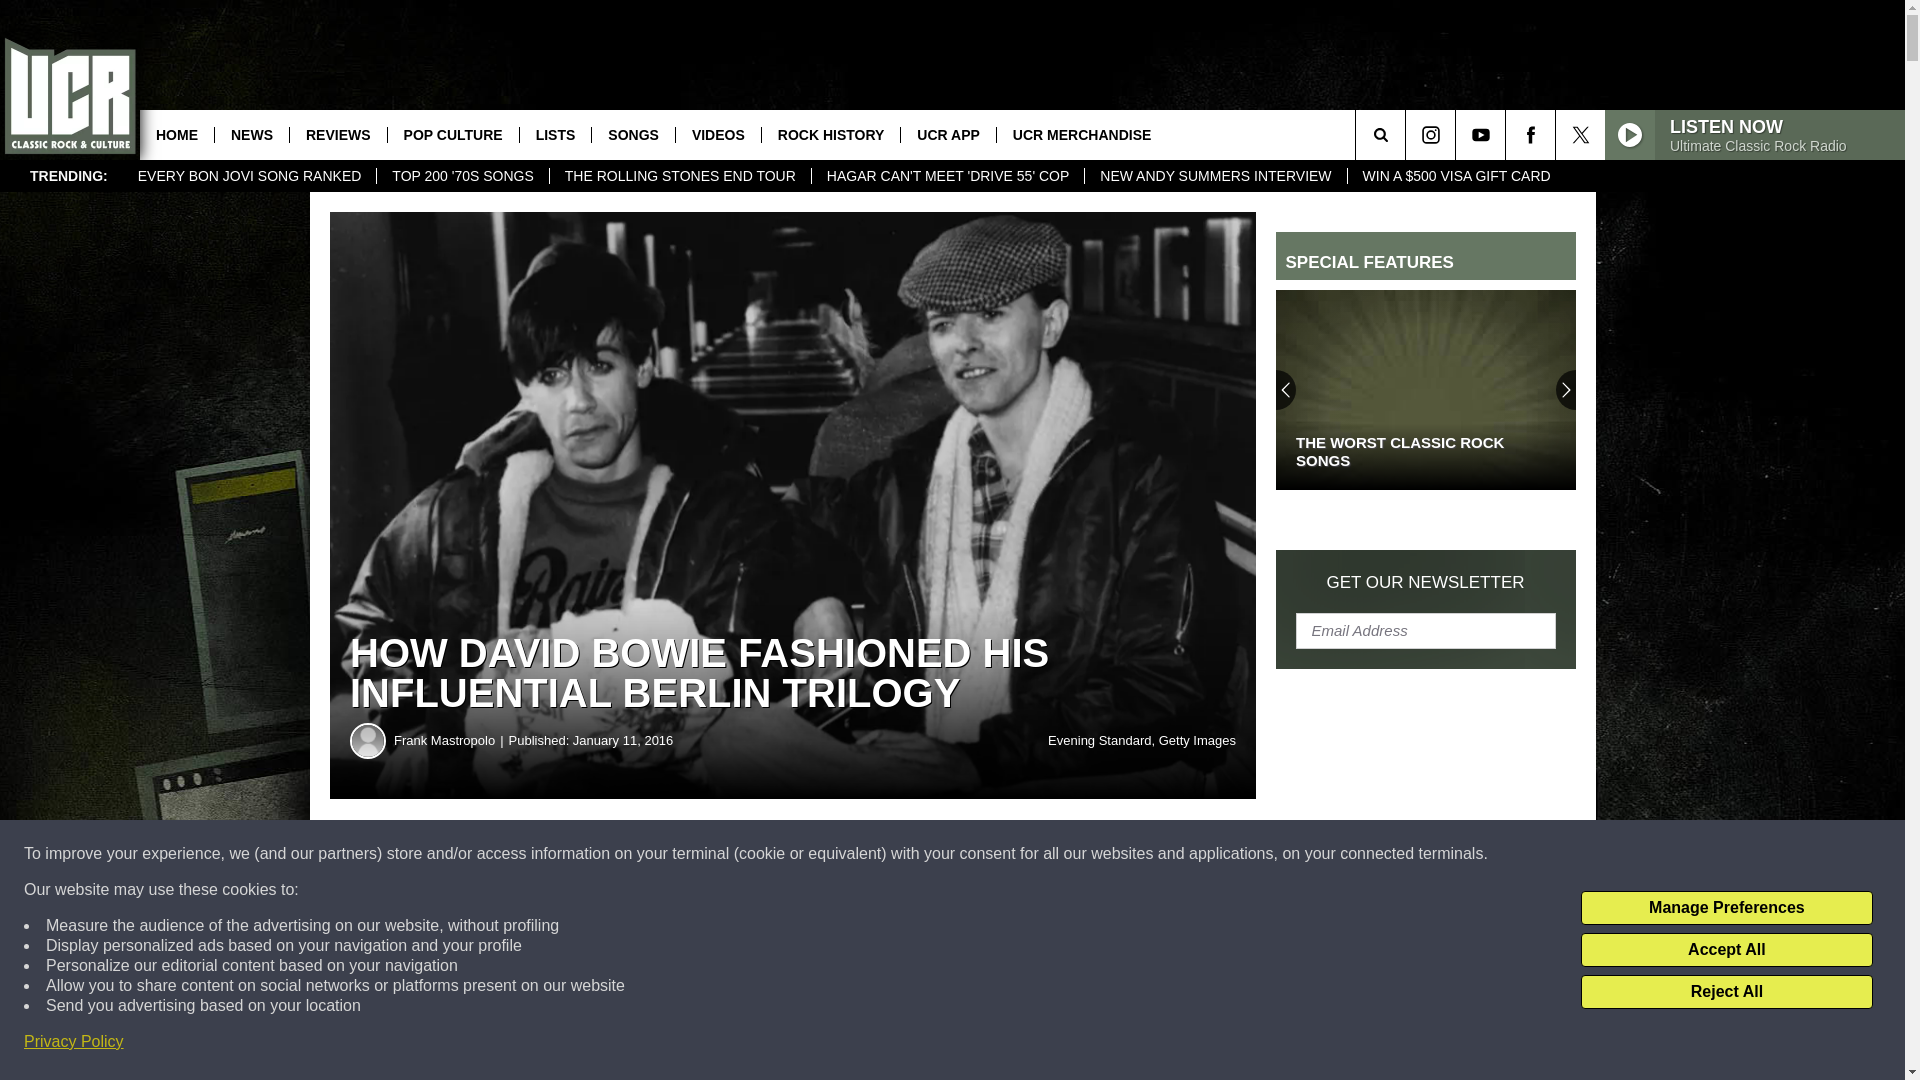 Image resolution: width=1920 pixels, height=1080 pixels. I want to click on SHARE, so click(608, 854).